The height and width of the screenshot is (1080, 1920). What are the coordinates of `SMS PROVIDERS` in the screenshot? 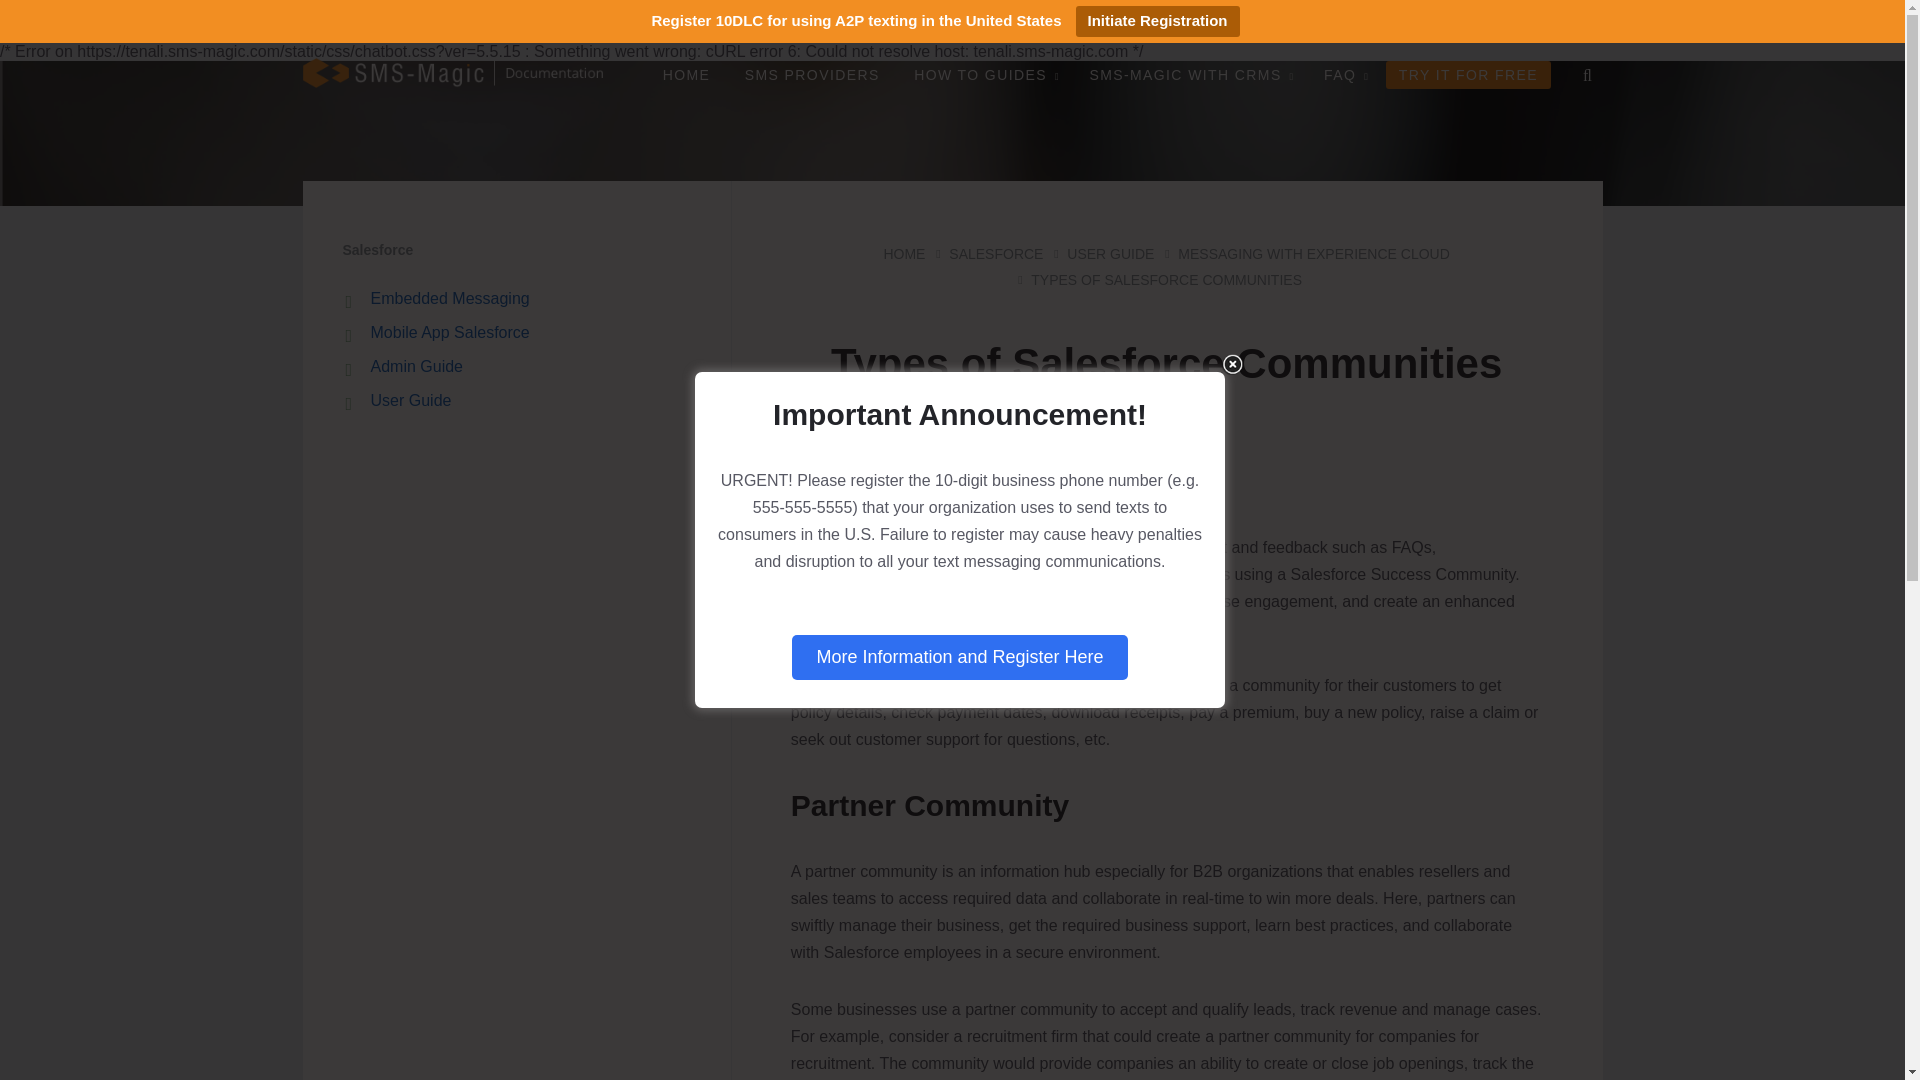 It's located at (812, 74).